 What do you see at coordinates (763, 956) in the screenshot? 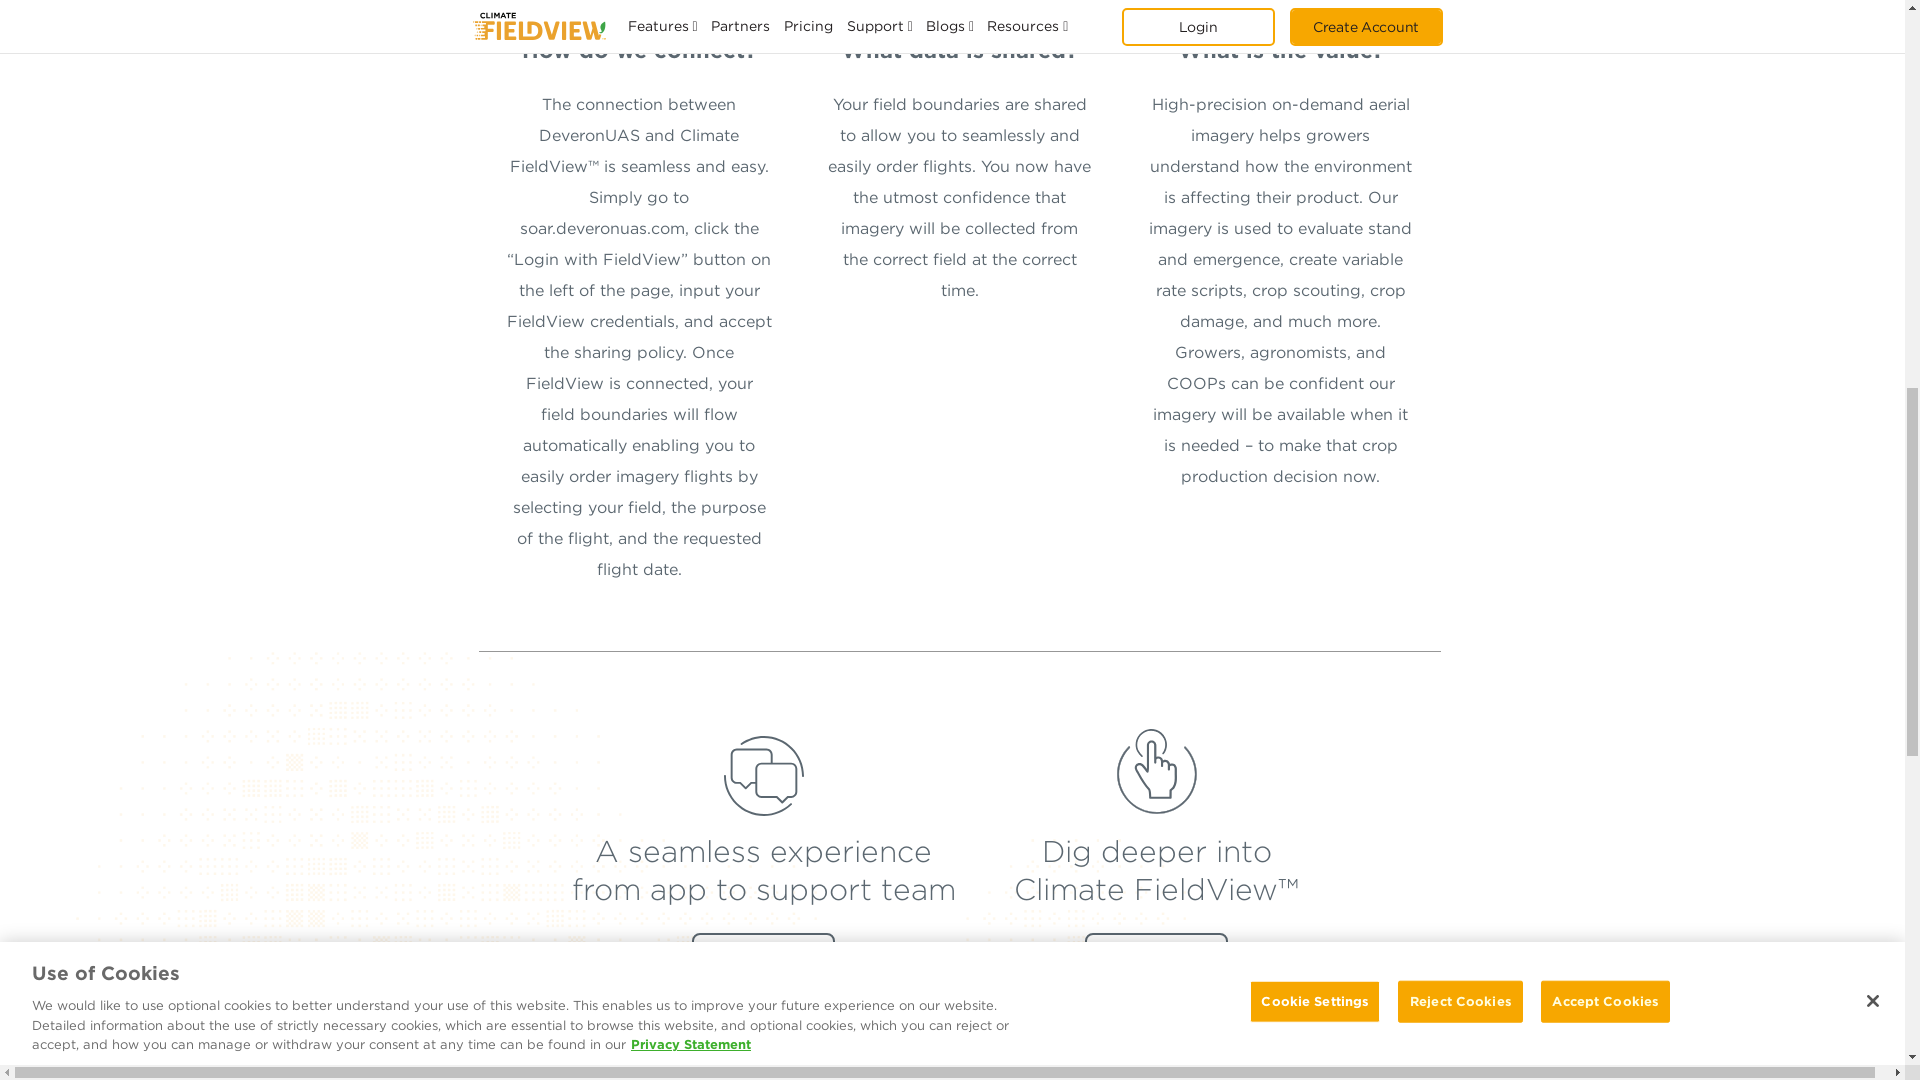
I see `Get Support` at bounding box center [763, 956].